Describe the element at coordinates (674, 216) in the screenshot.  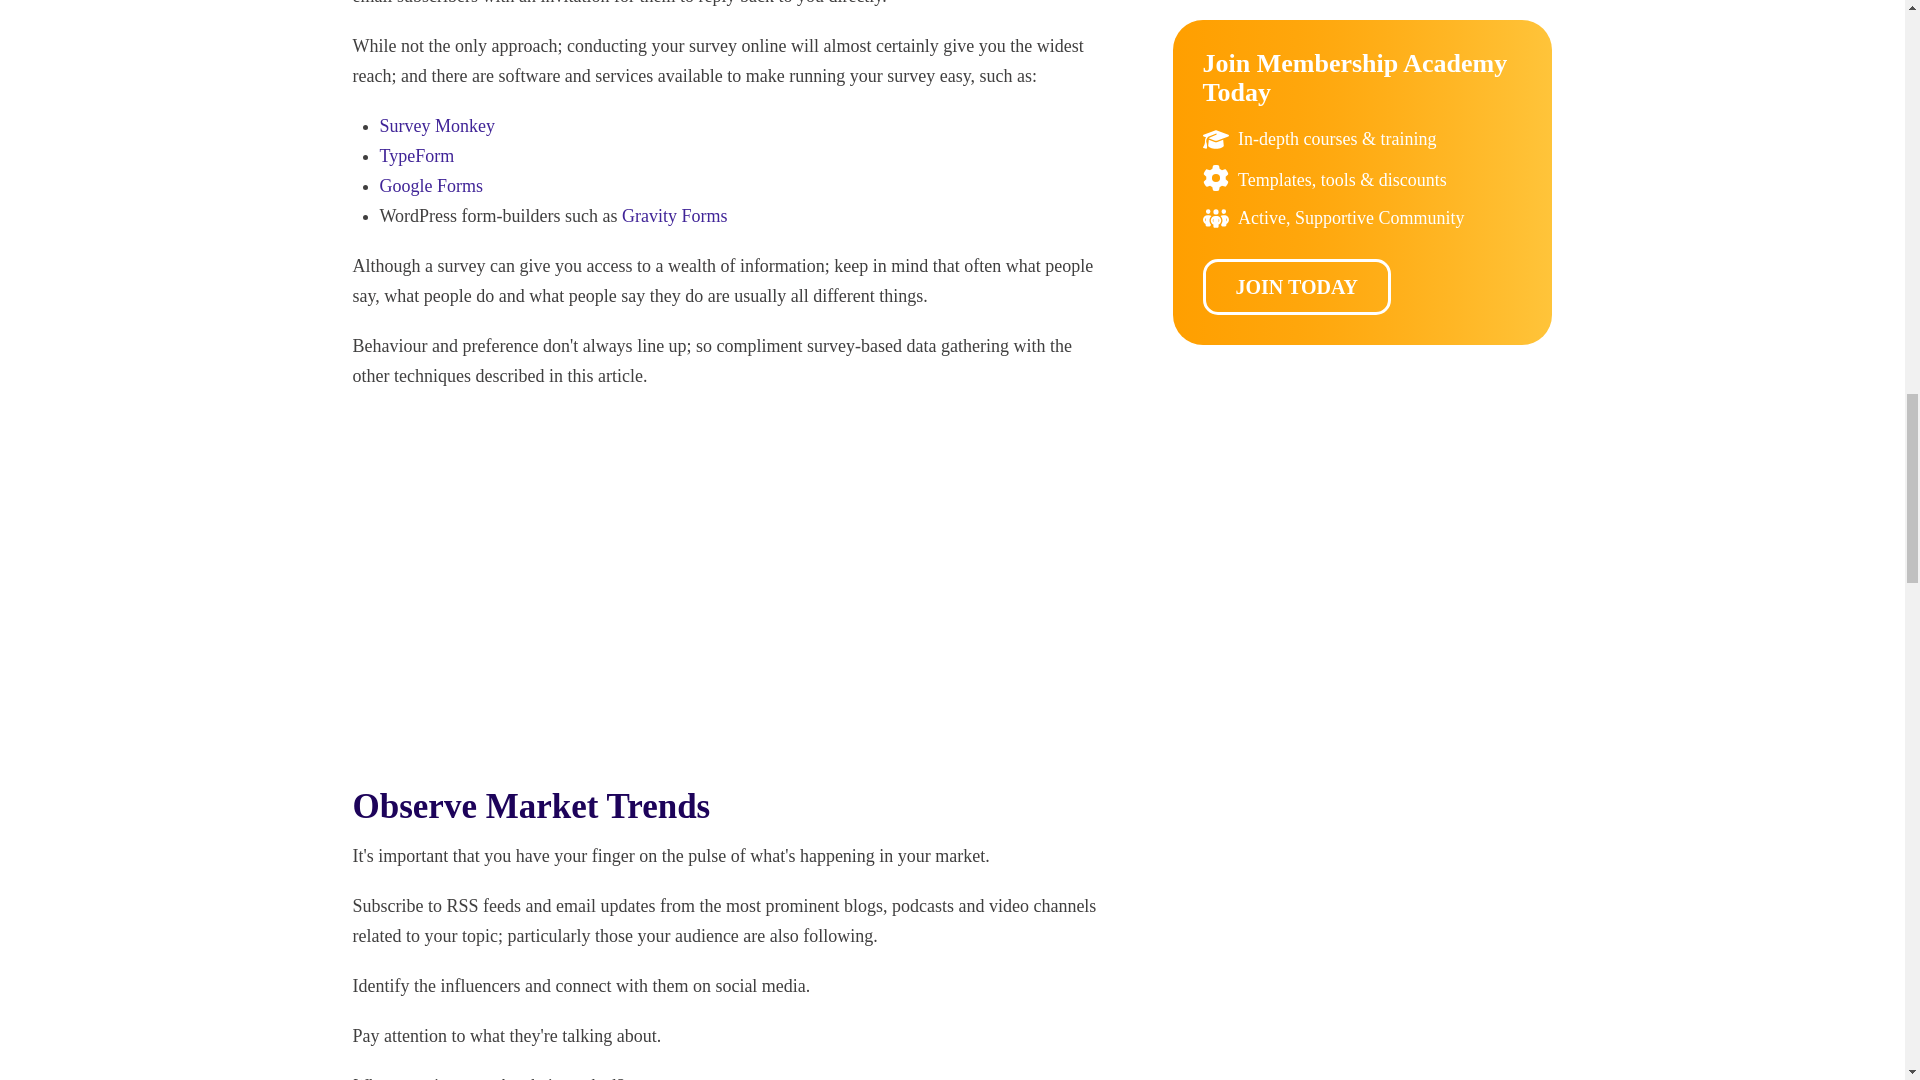
I see `Gravity Forms` at that location.